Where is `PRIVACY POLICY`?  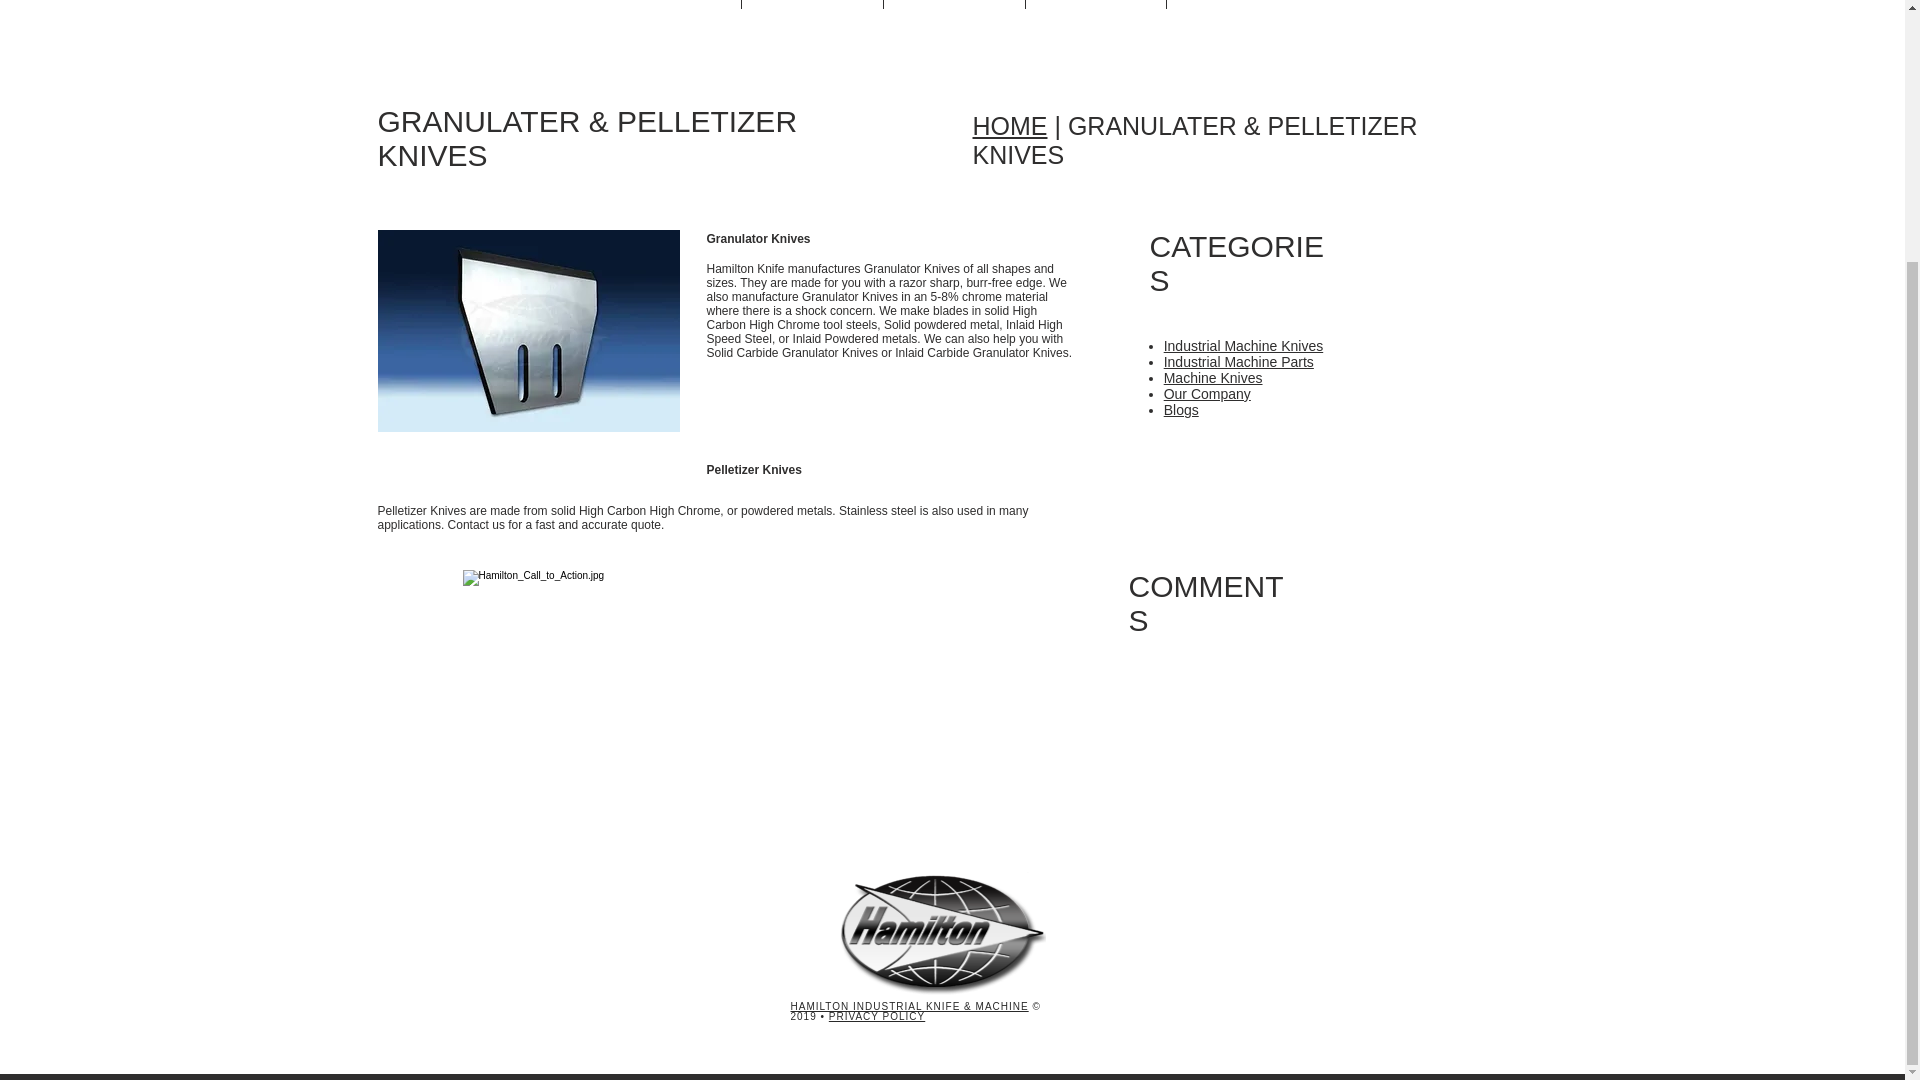
PRIVACY POLICY is located at coordinates (877, 1016).